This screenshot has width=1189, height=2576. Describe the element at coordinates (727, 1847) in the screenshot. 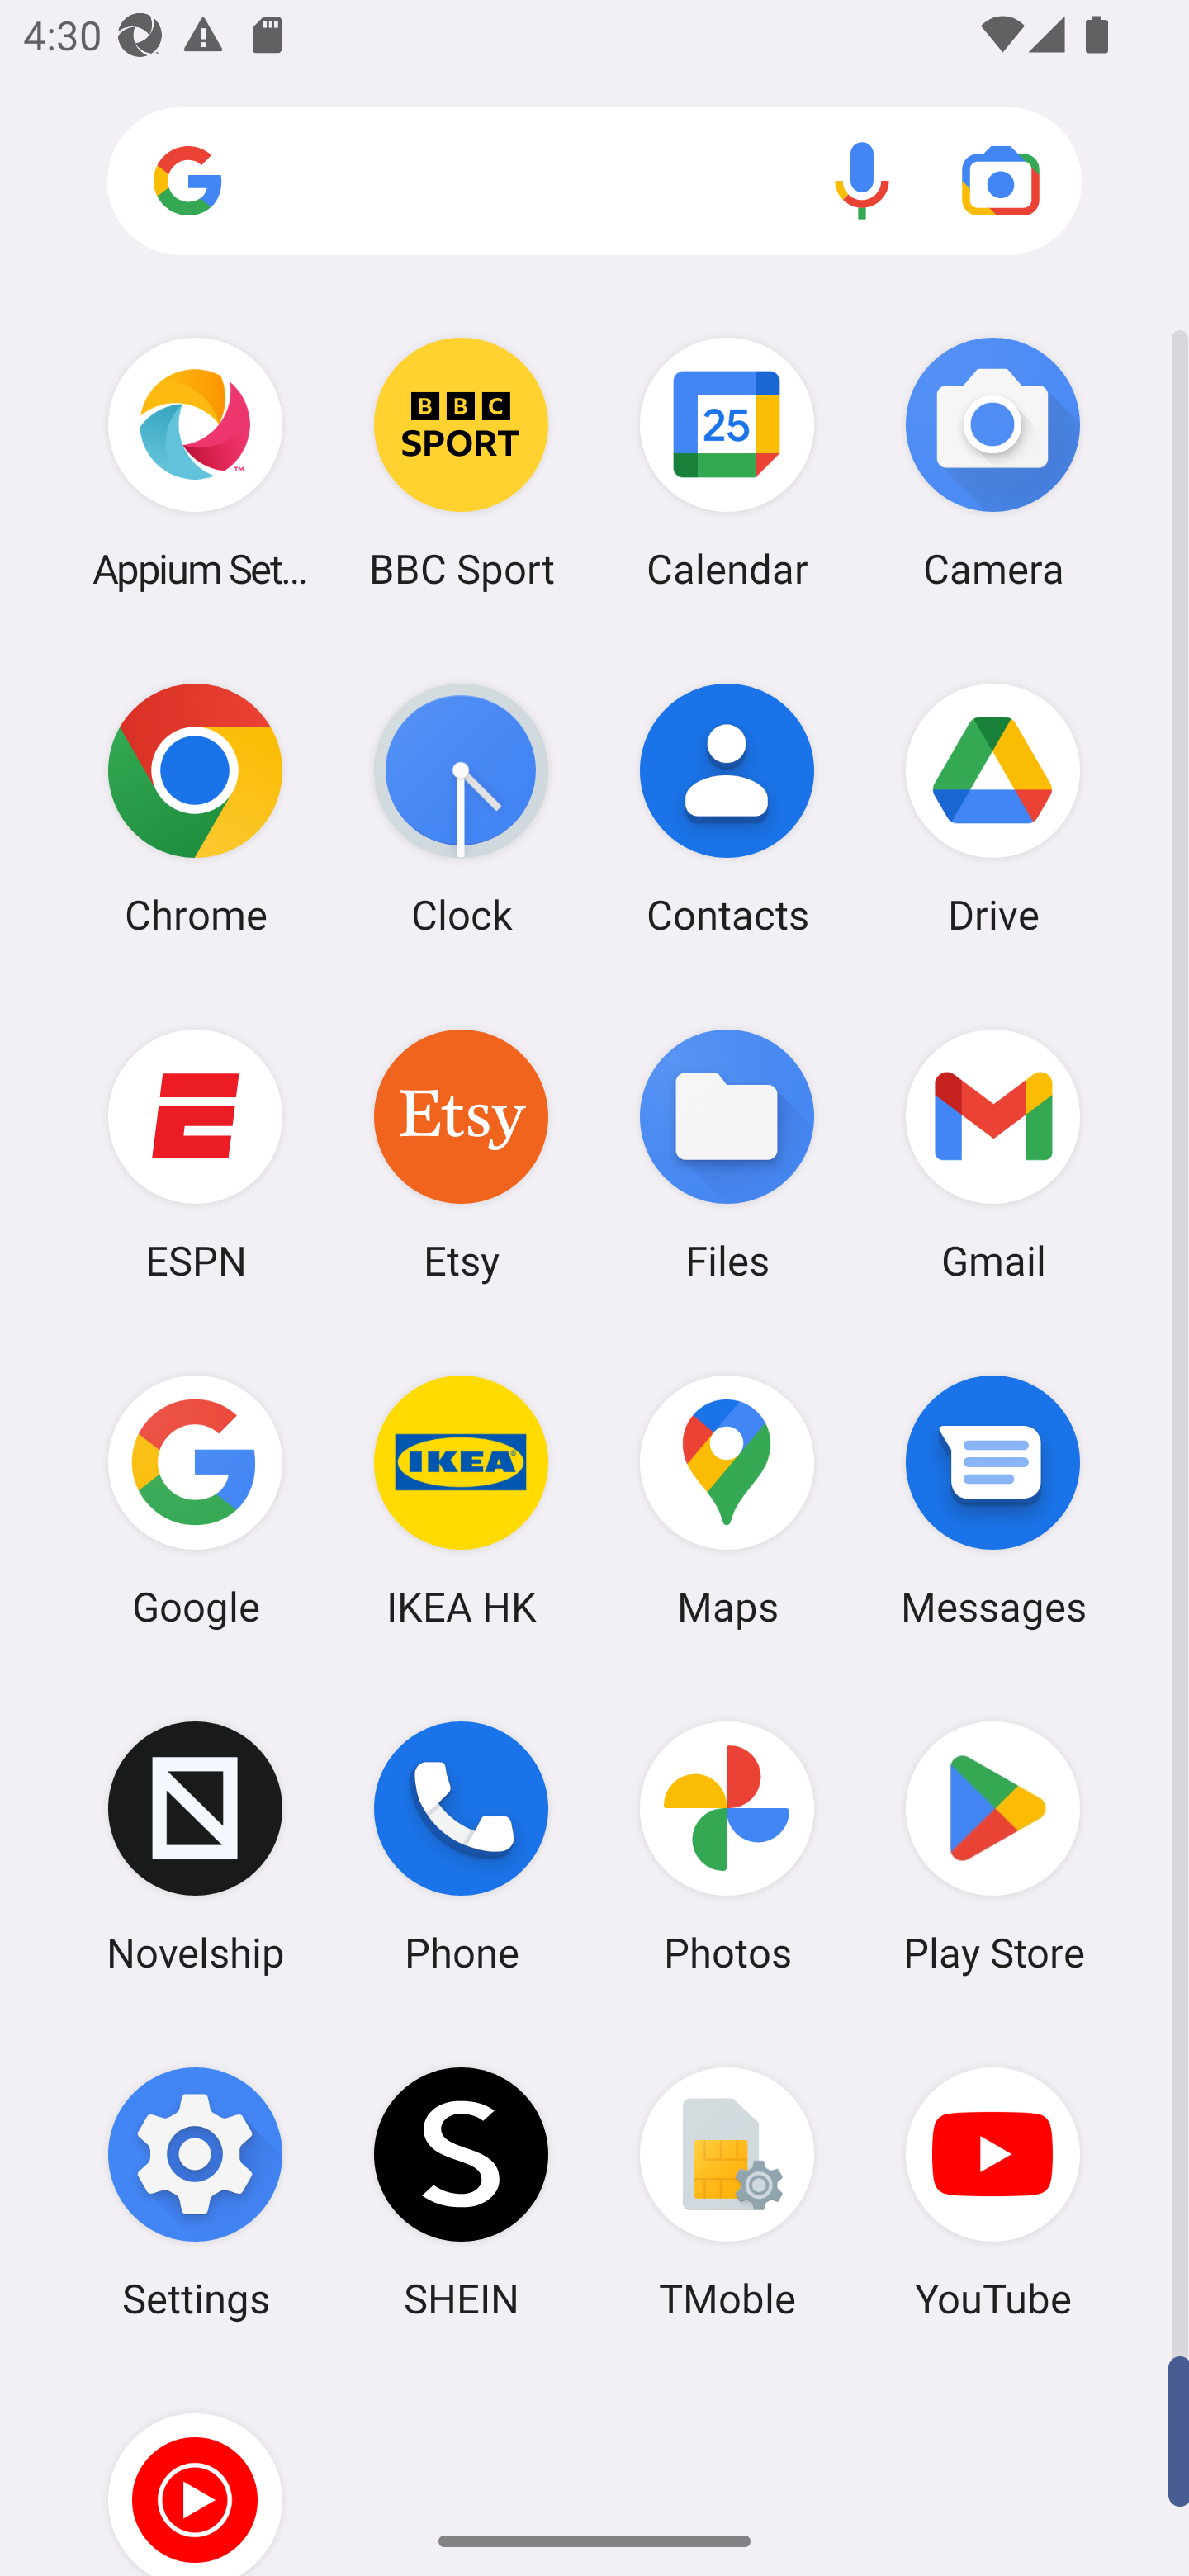

I see `Photos` at that location.